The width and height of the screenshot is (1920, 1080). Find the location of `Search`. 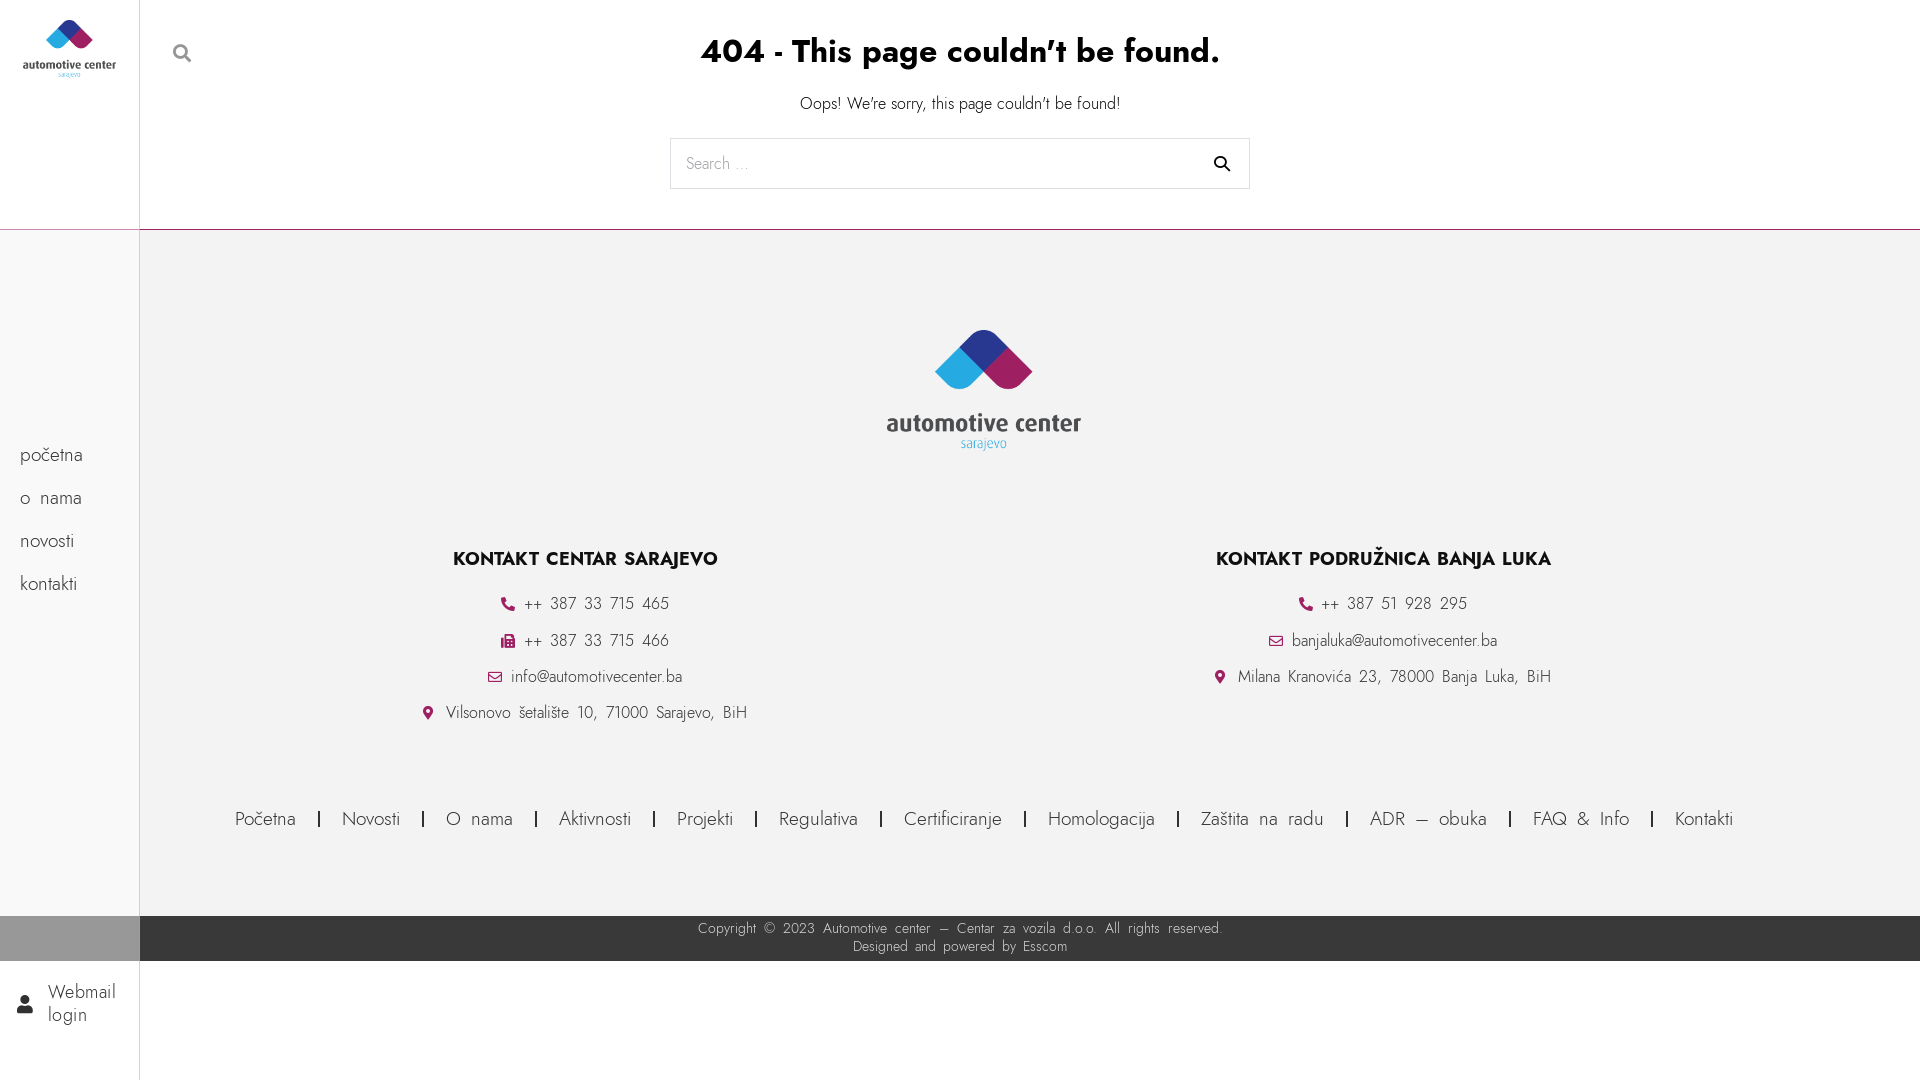

Search is located at coordinates (1222, 163).